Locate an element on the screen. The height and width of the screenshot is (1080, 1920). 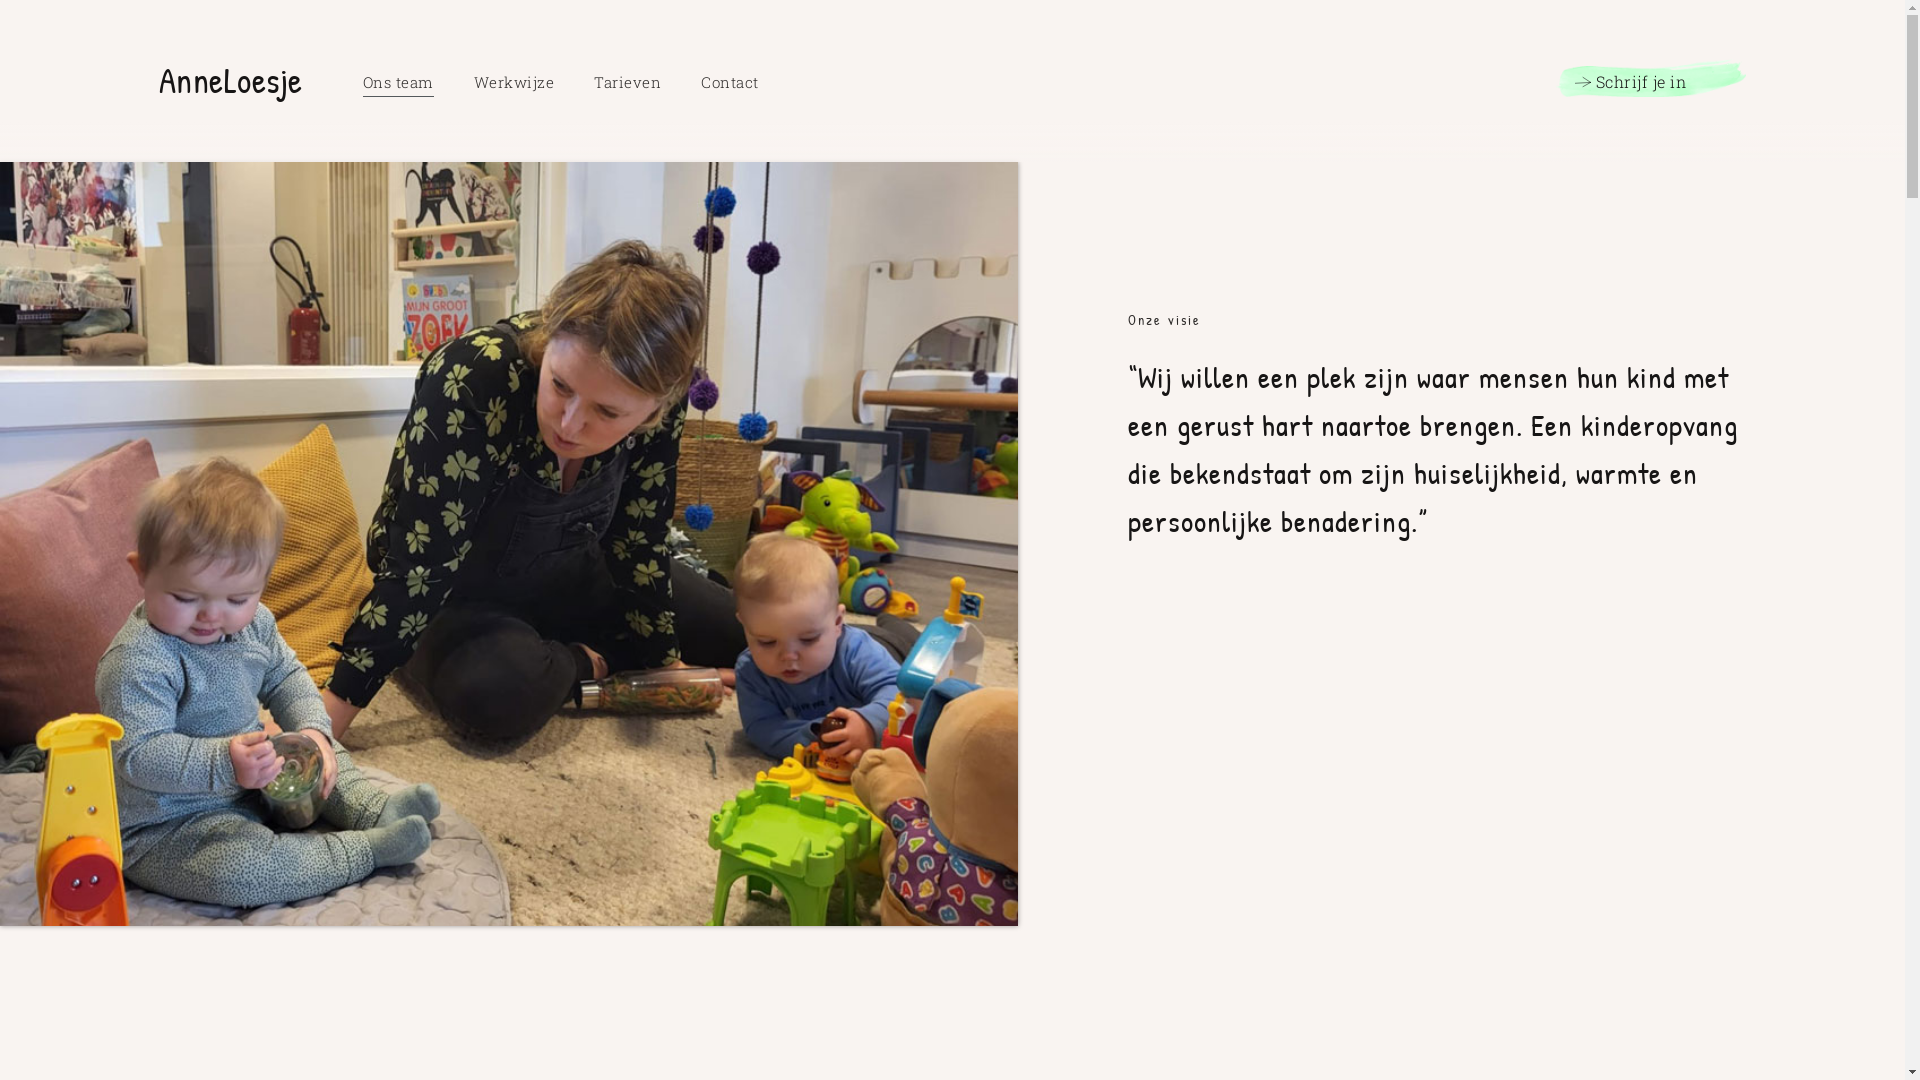
AnneLoesje is located at coordinates (231, 80).